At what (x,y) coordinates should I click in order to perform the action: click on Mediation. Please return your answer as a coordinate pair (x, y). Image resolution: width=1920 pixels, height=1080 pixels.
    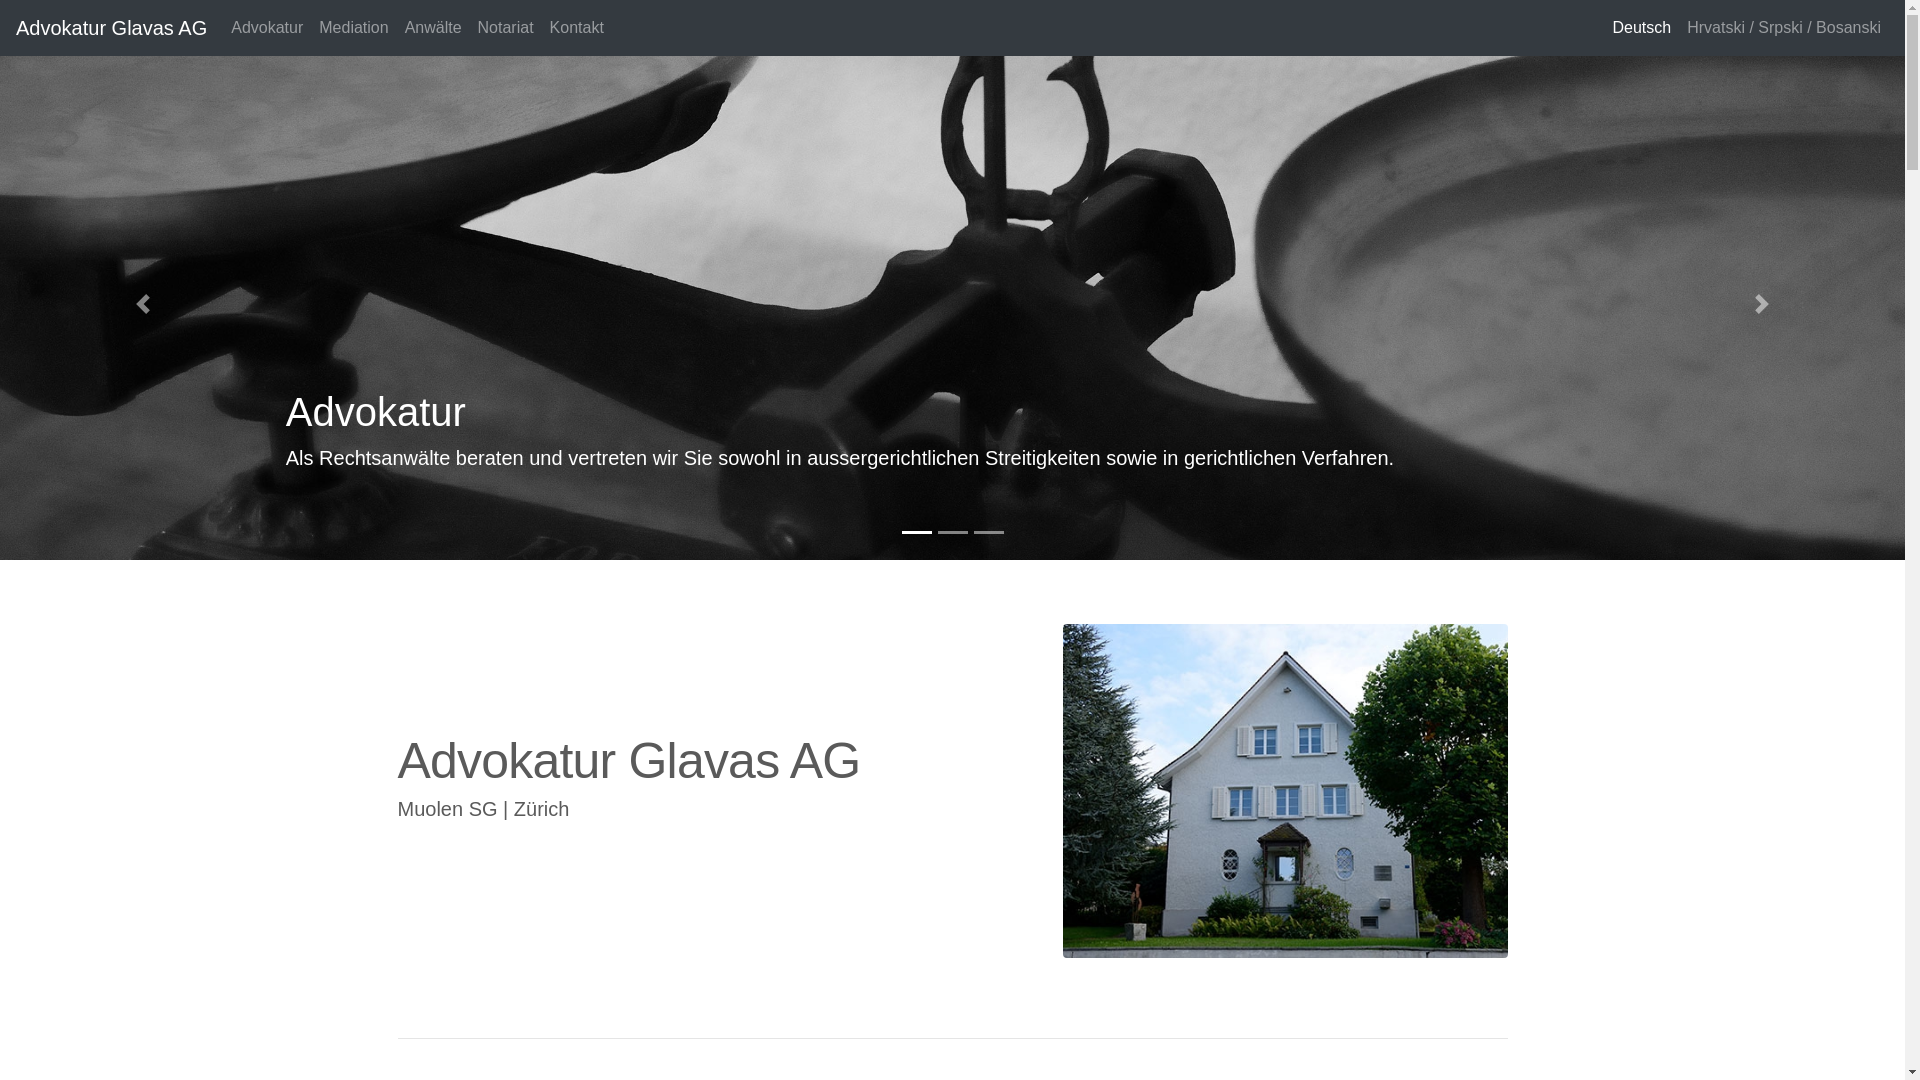
    Looking at the image, I should click on (354, 28).